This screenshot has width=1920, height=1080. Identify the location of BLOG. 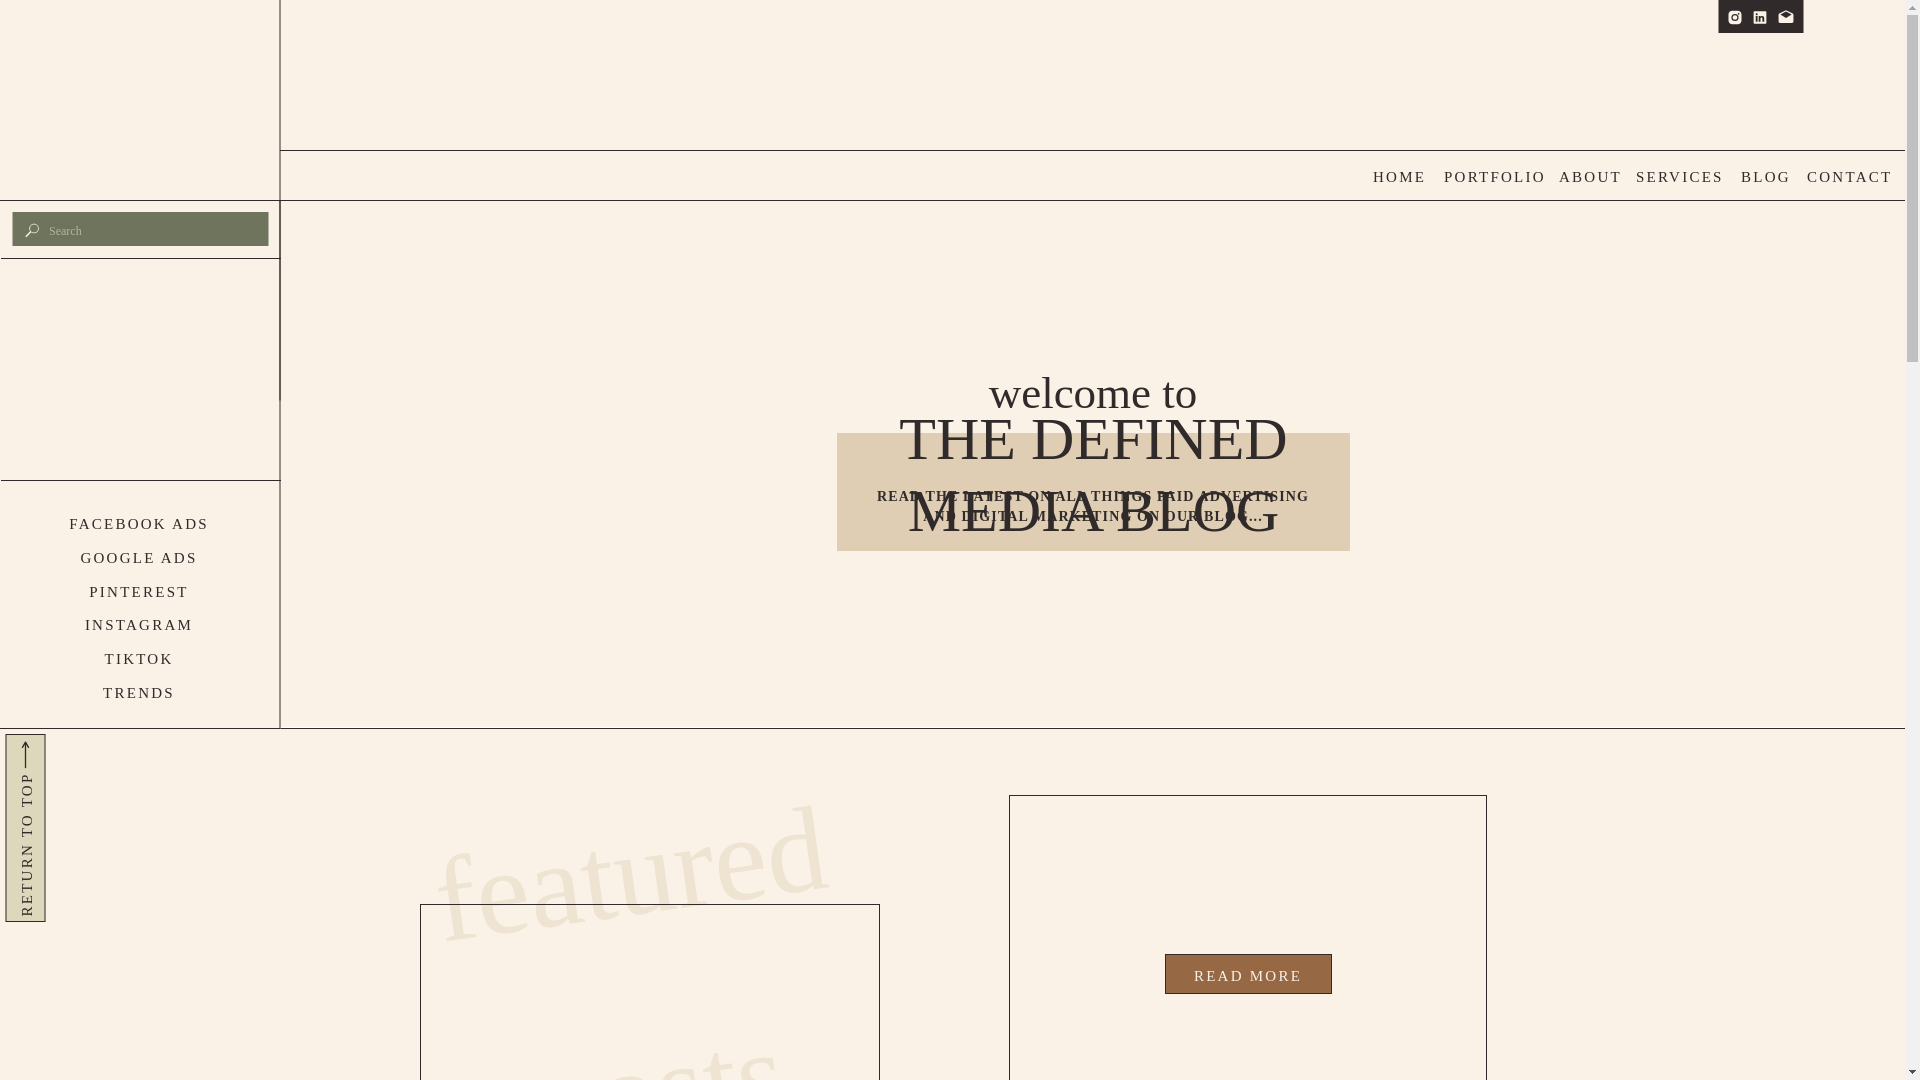
(1780, 177).